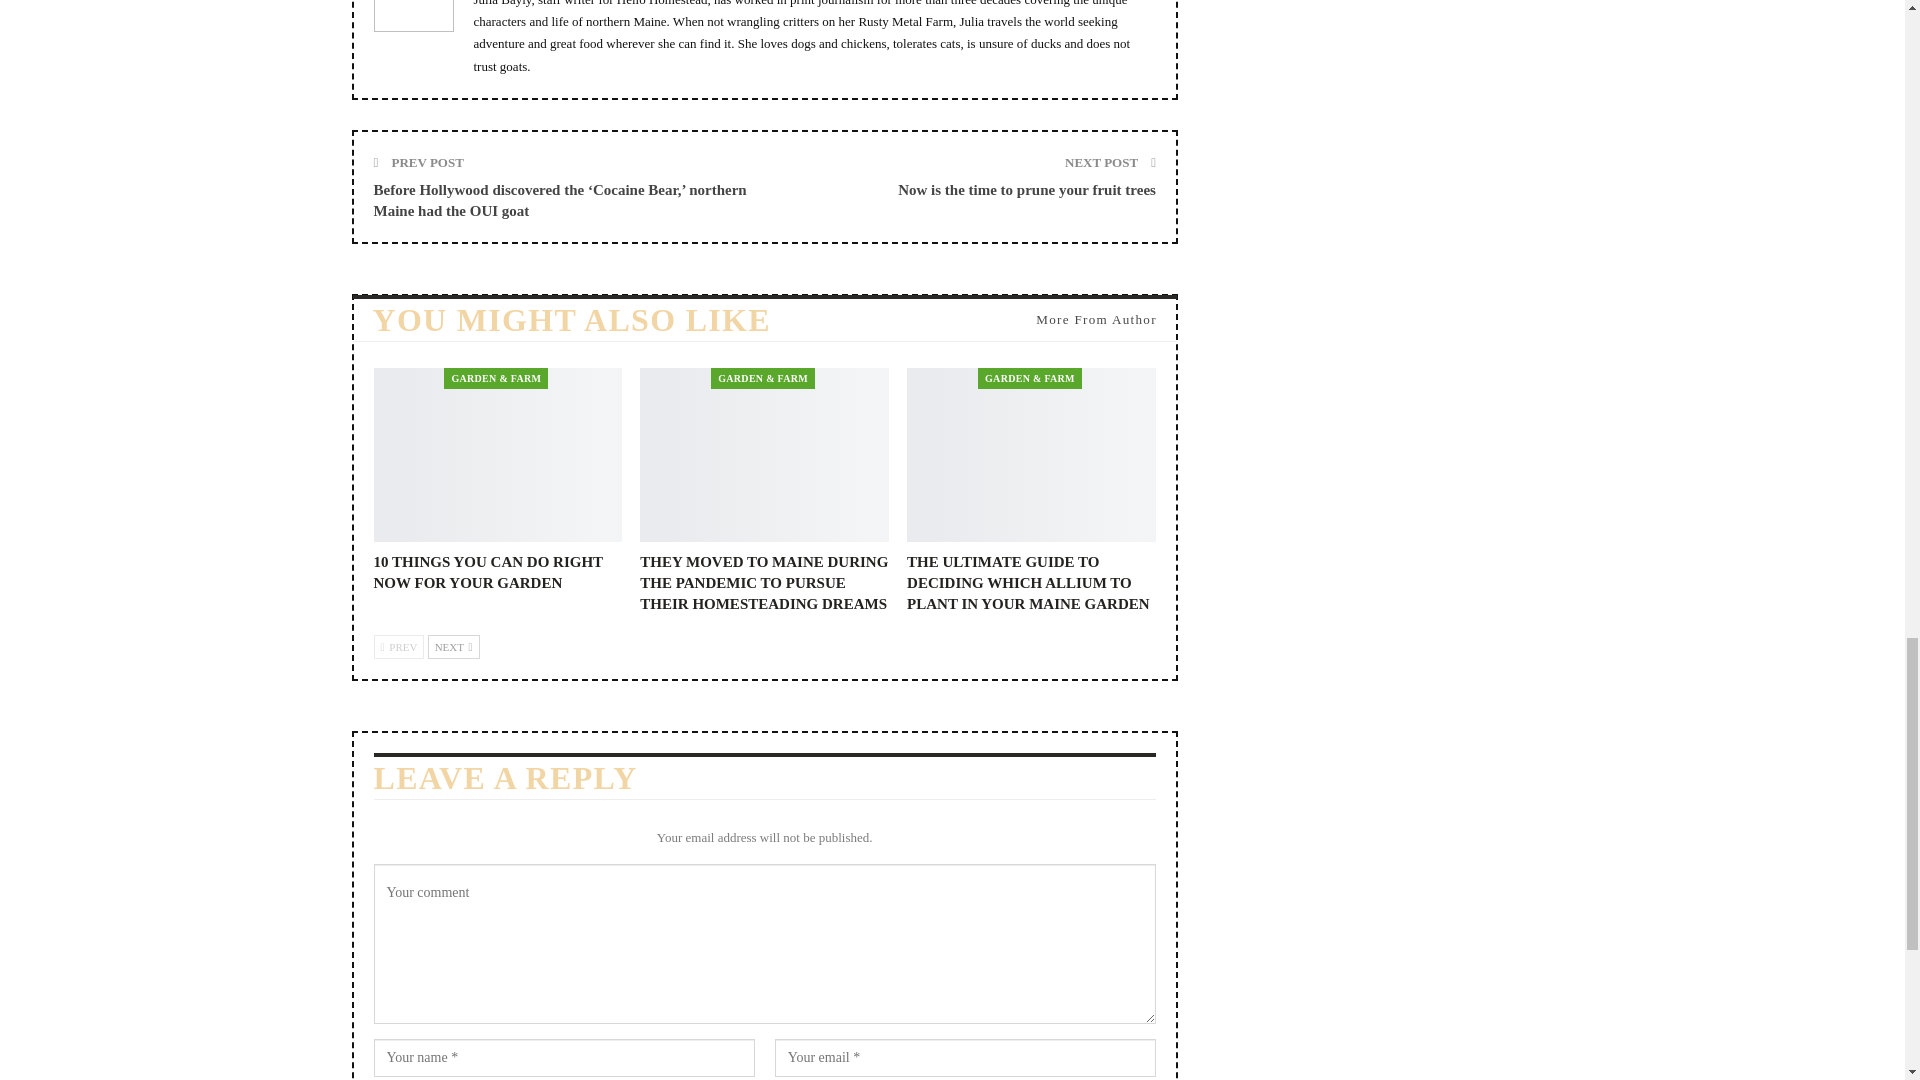 This screenshot has height=1080, width=1920. What do you see at coordinates (488, 572) in the screenshot?
I see `10 things you can do right now for your garden` at bounding box center [488, 572].